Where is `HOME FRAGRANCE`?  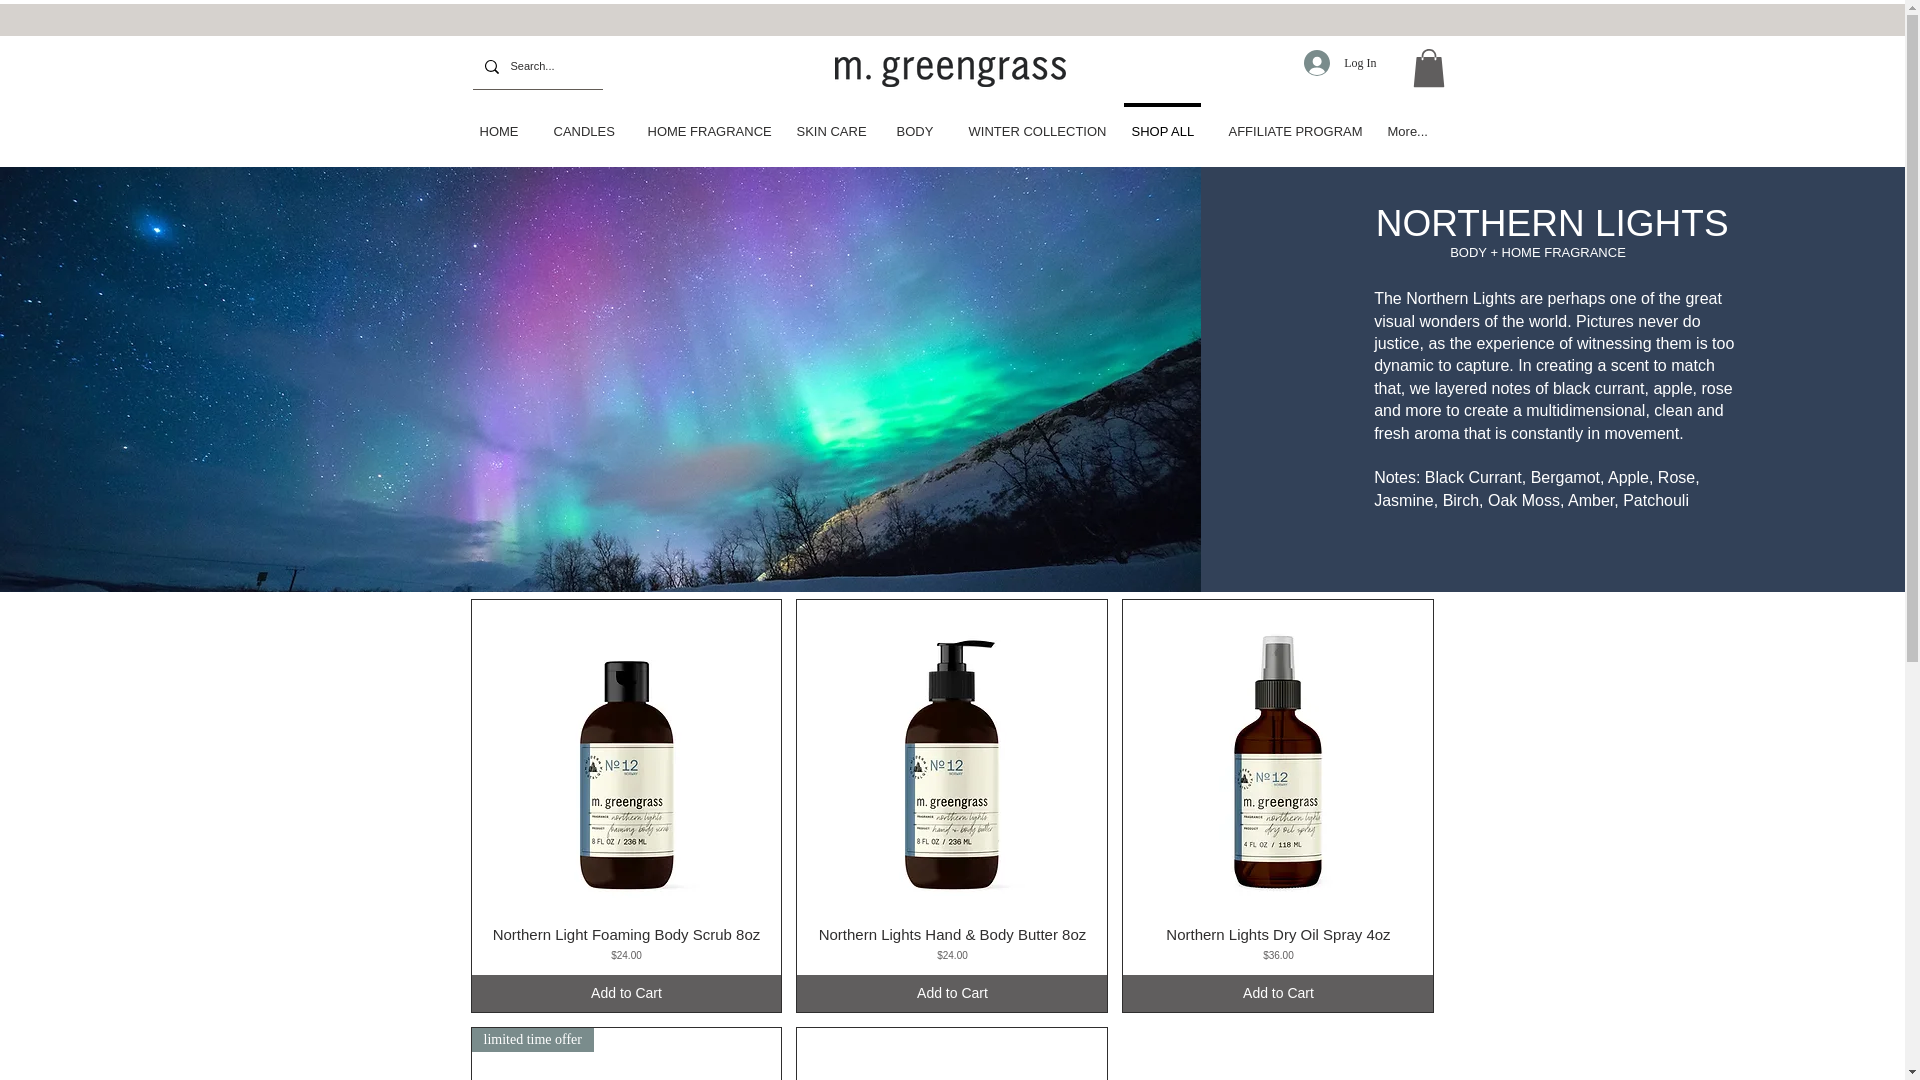 HOME FRAGRANCE is located at coordinates (704, 122).